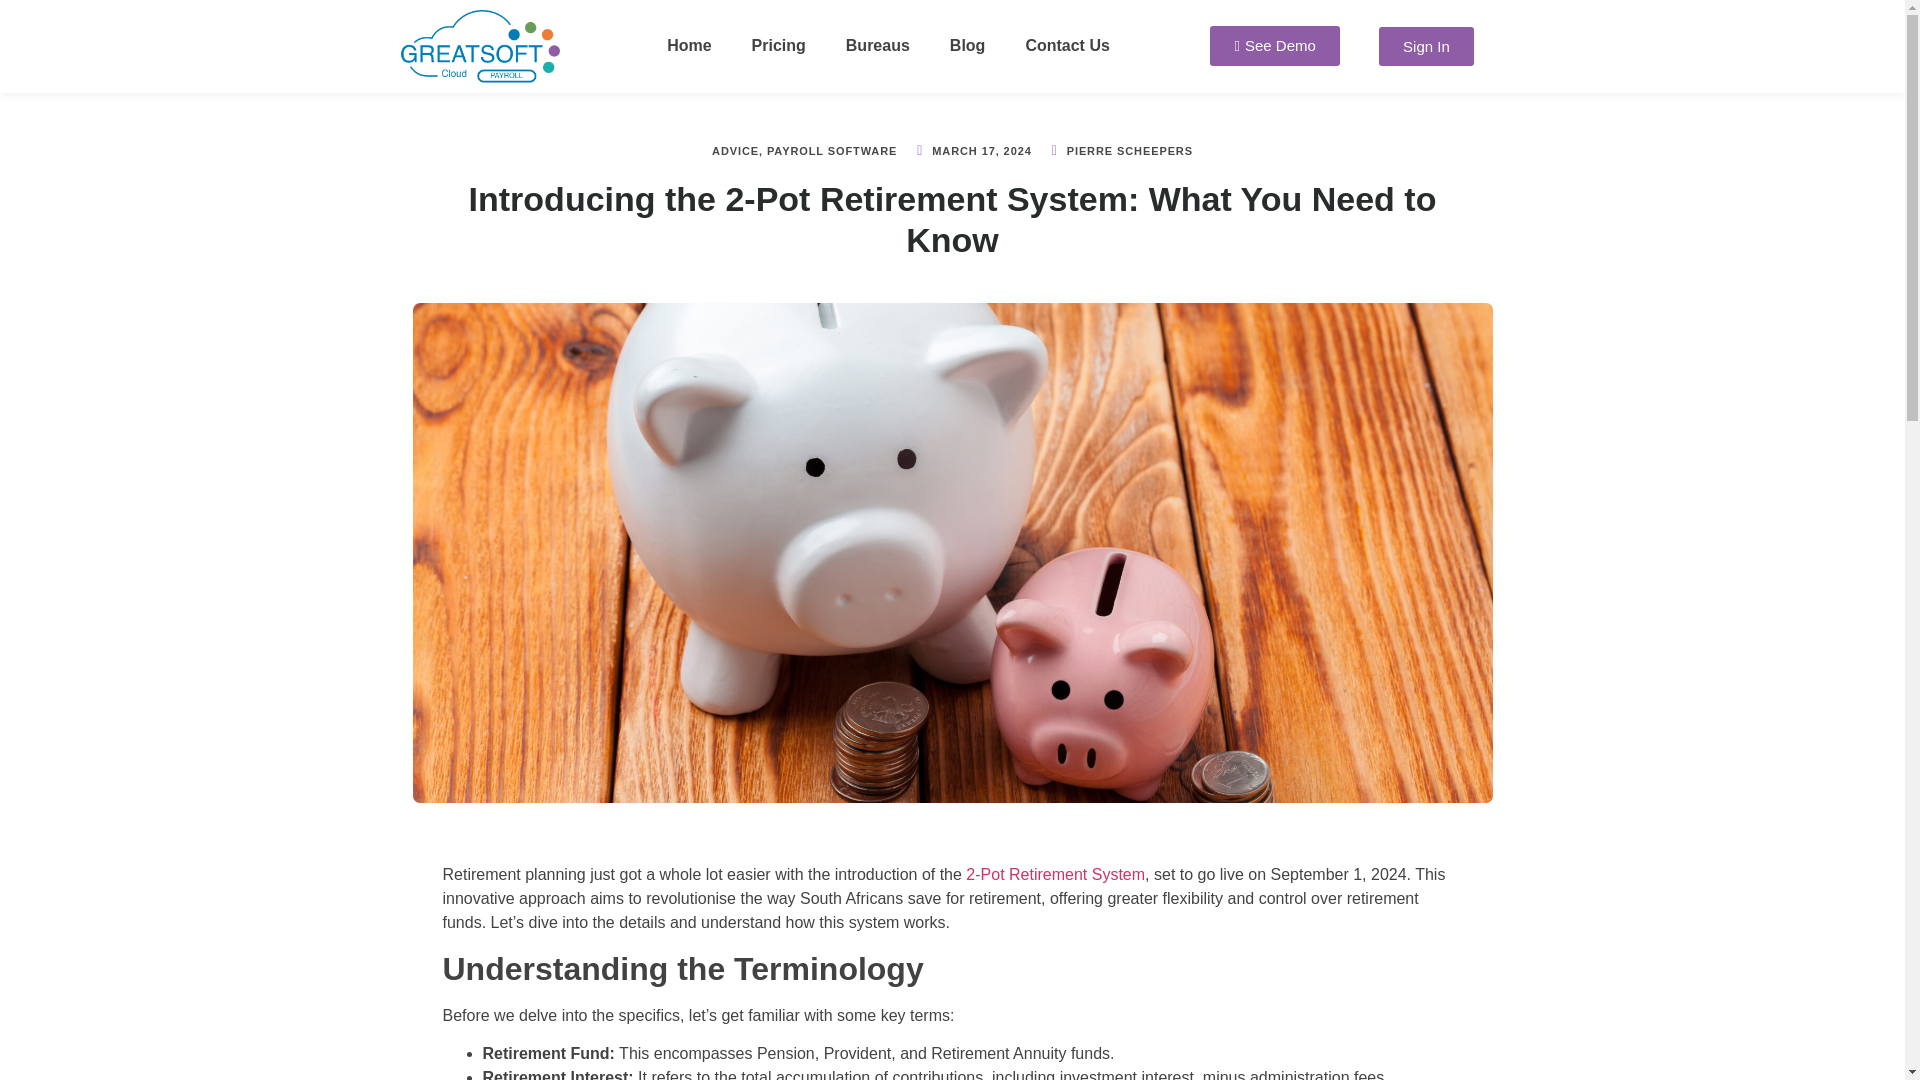 The image size is (1920, 1080). I want to click on PIERRE SCHEEPERS, so click(1120, 150).